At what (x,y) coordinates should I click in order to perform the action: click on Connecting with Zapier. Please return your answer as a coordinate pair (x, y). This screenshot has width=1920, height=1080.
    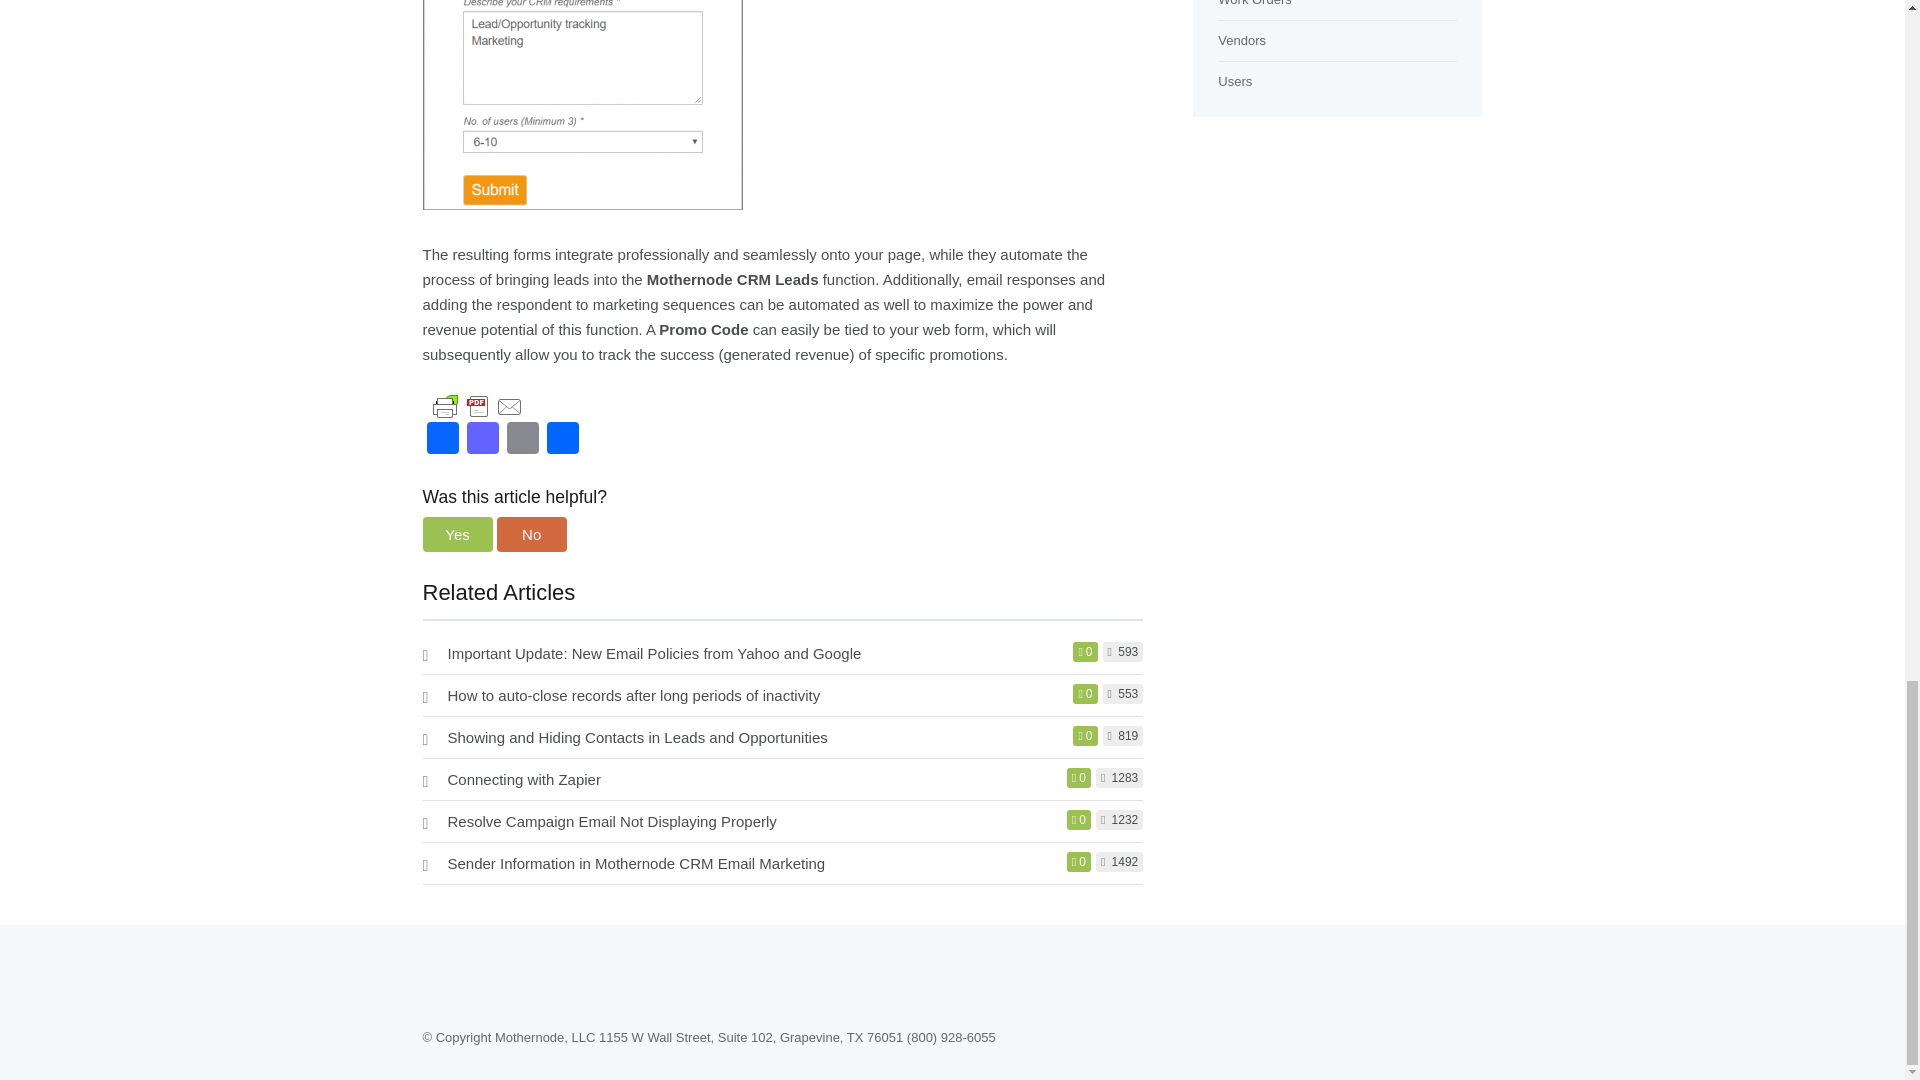
    Looking at the image, I should click on (524, 780).